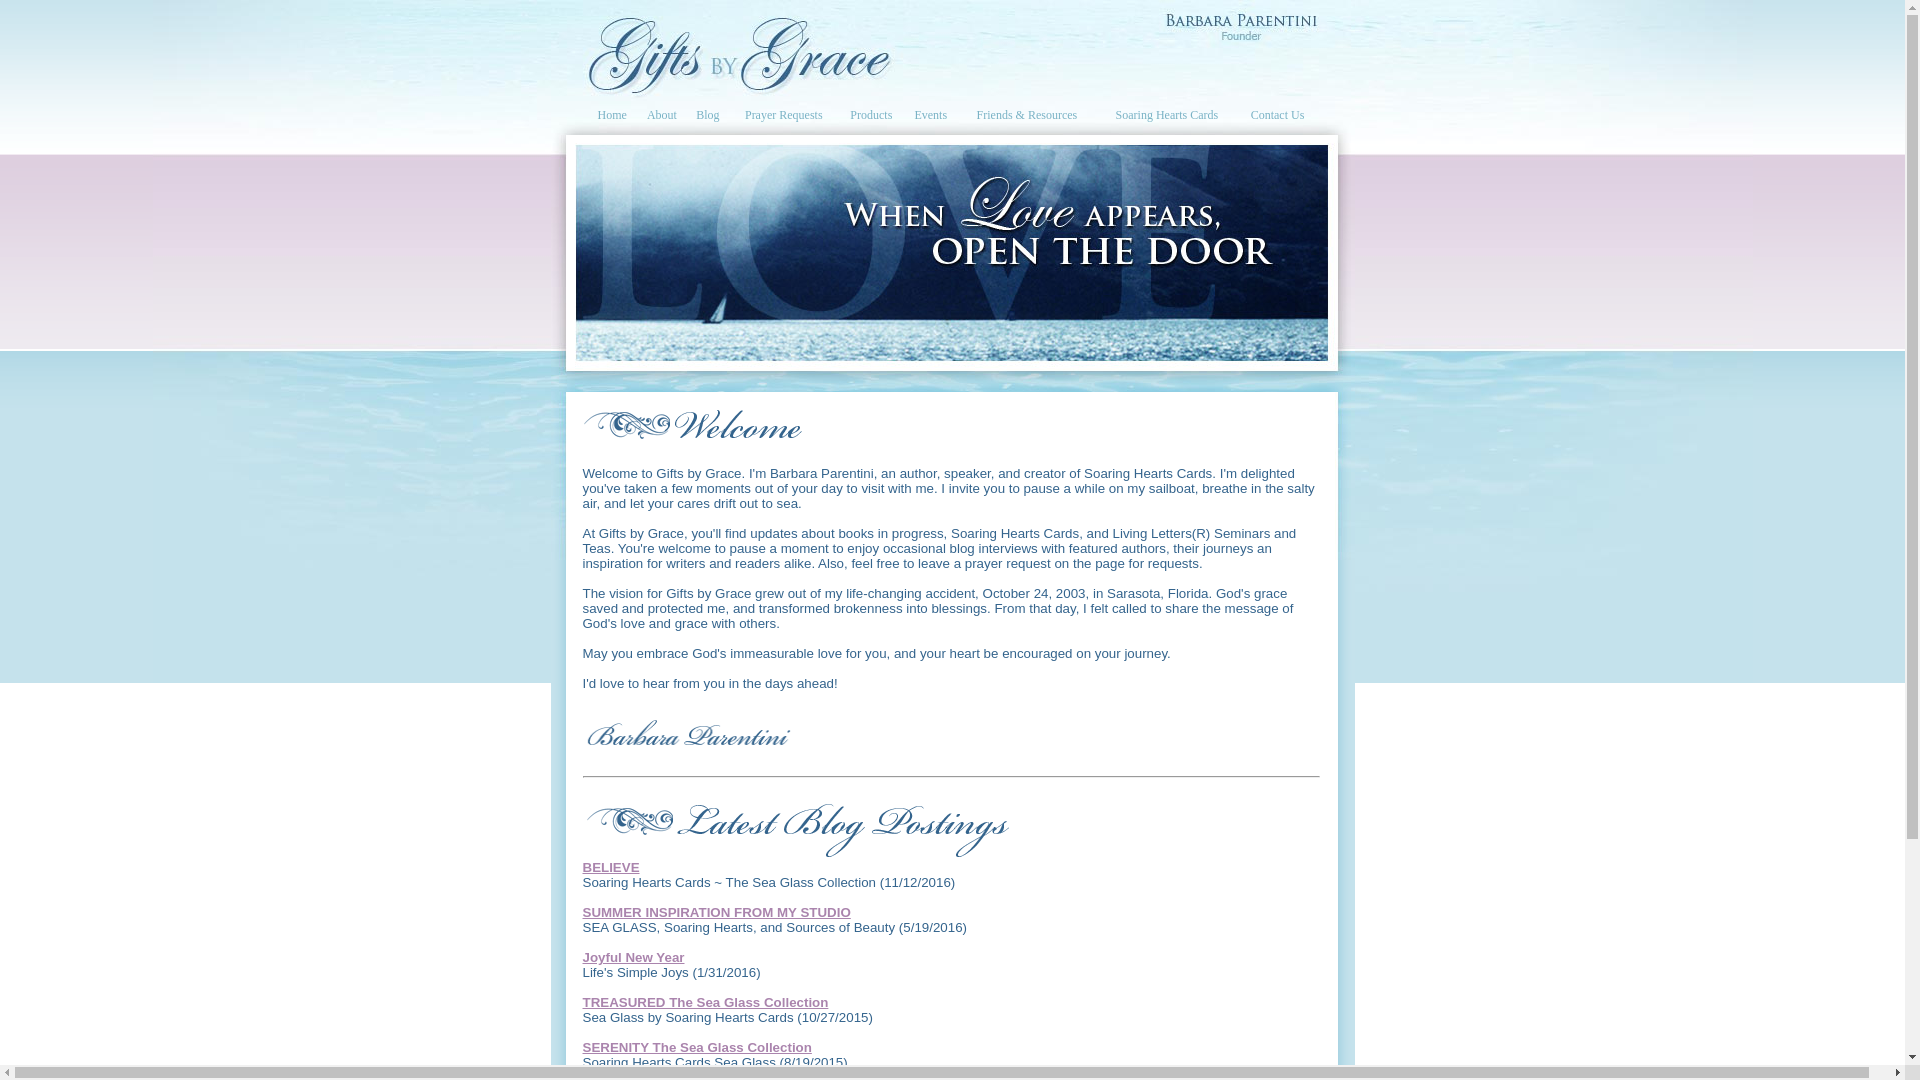  Describe the element at coordinates (662, 115) in the screenshot. I see `About` at that location.